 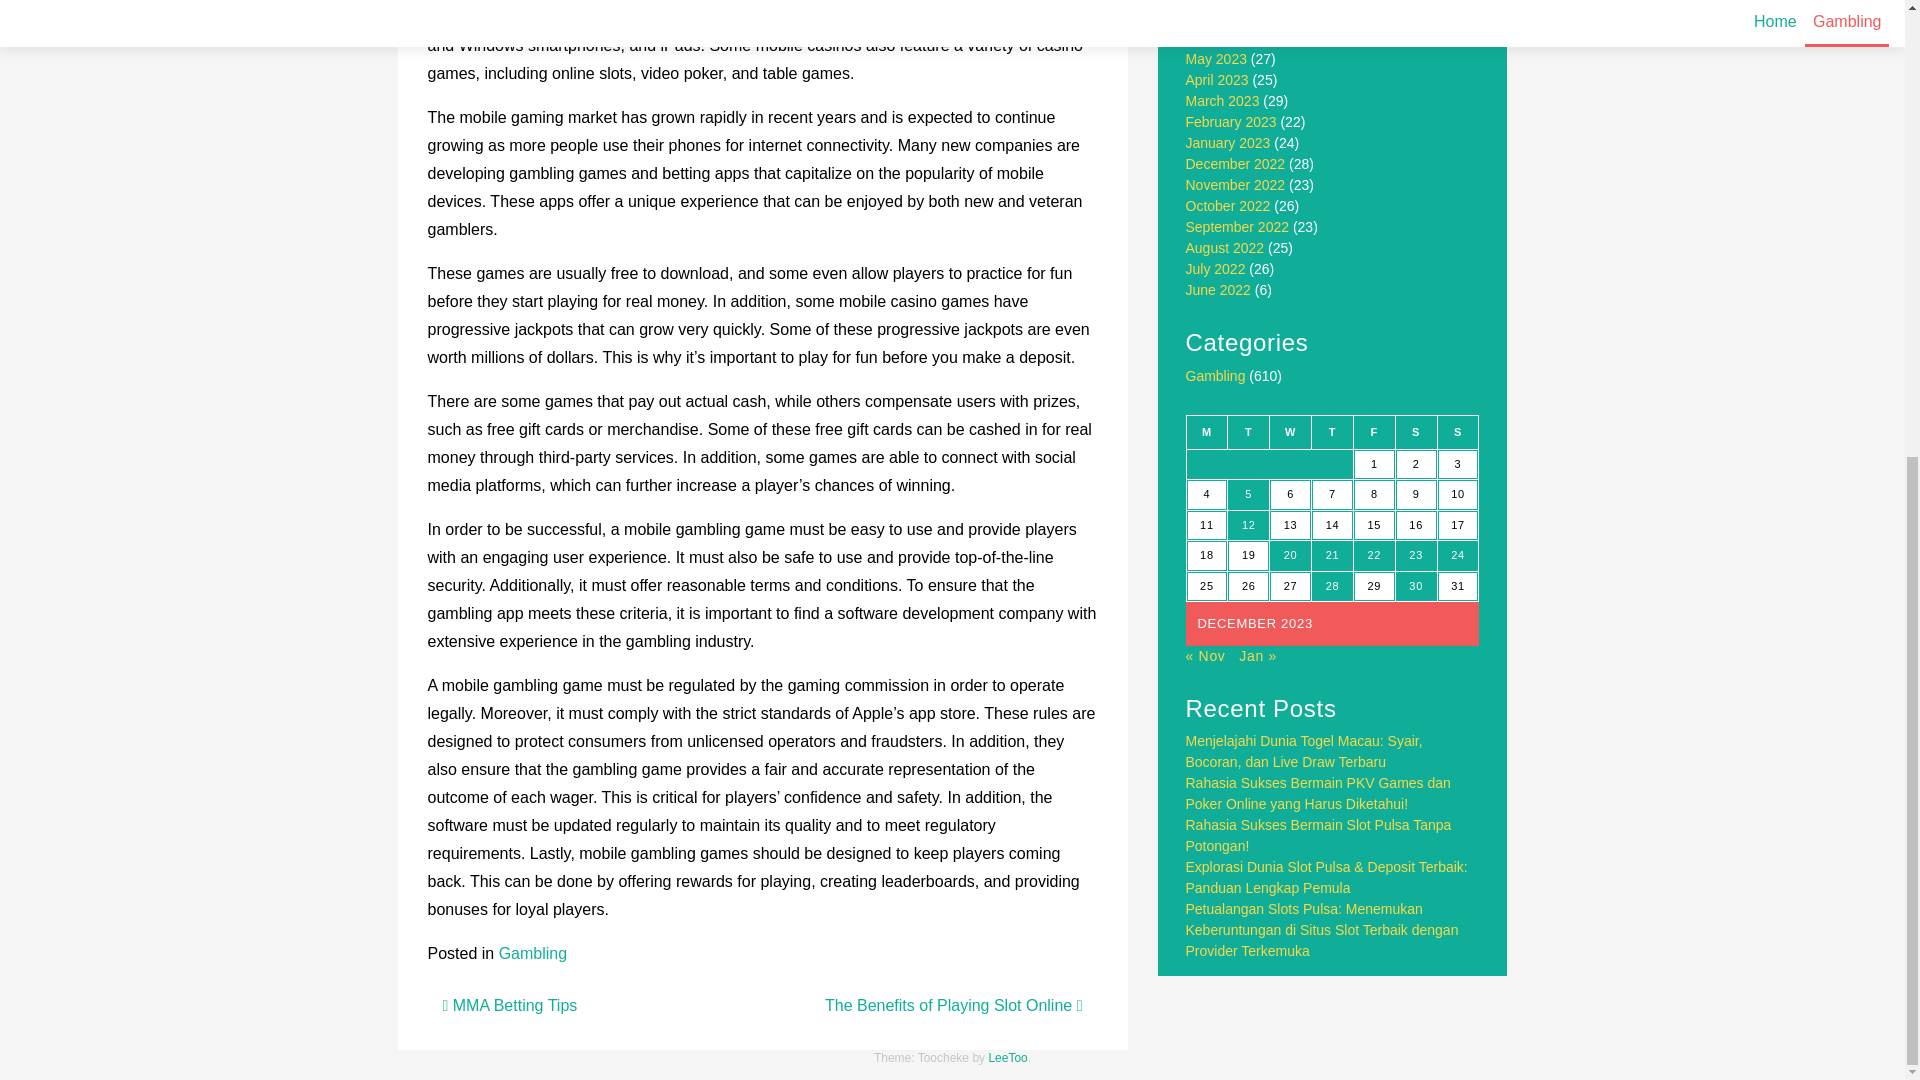 What do you see at coordinates (1207, 432) in the screenshot?
I see `Monday` at bounding box center [1207, 432].